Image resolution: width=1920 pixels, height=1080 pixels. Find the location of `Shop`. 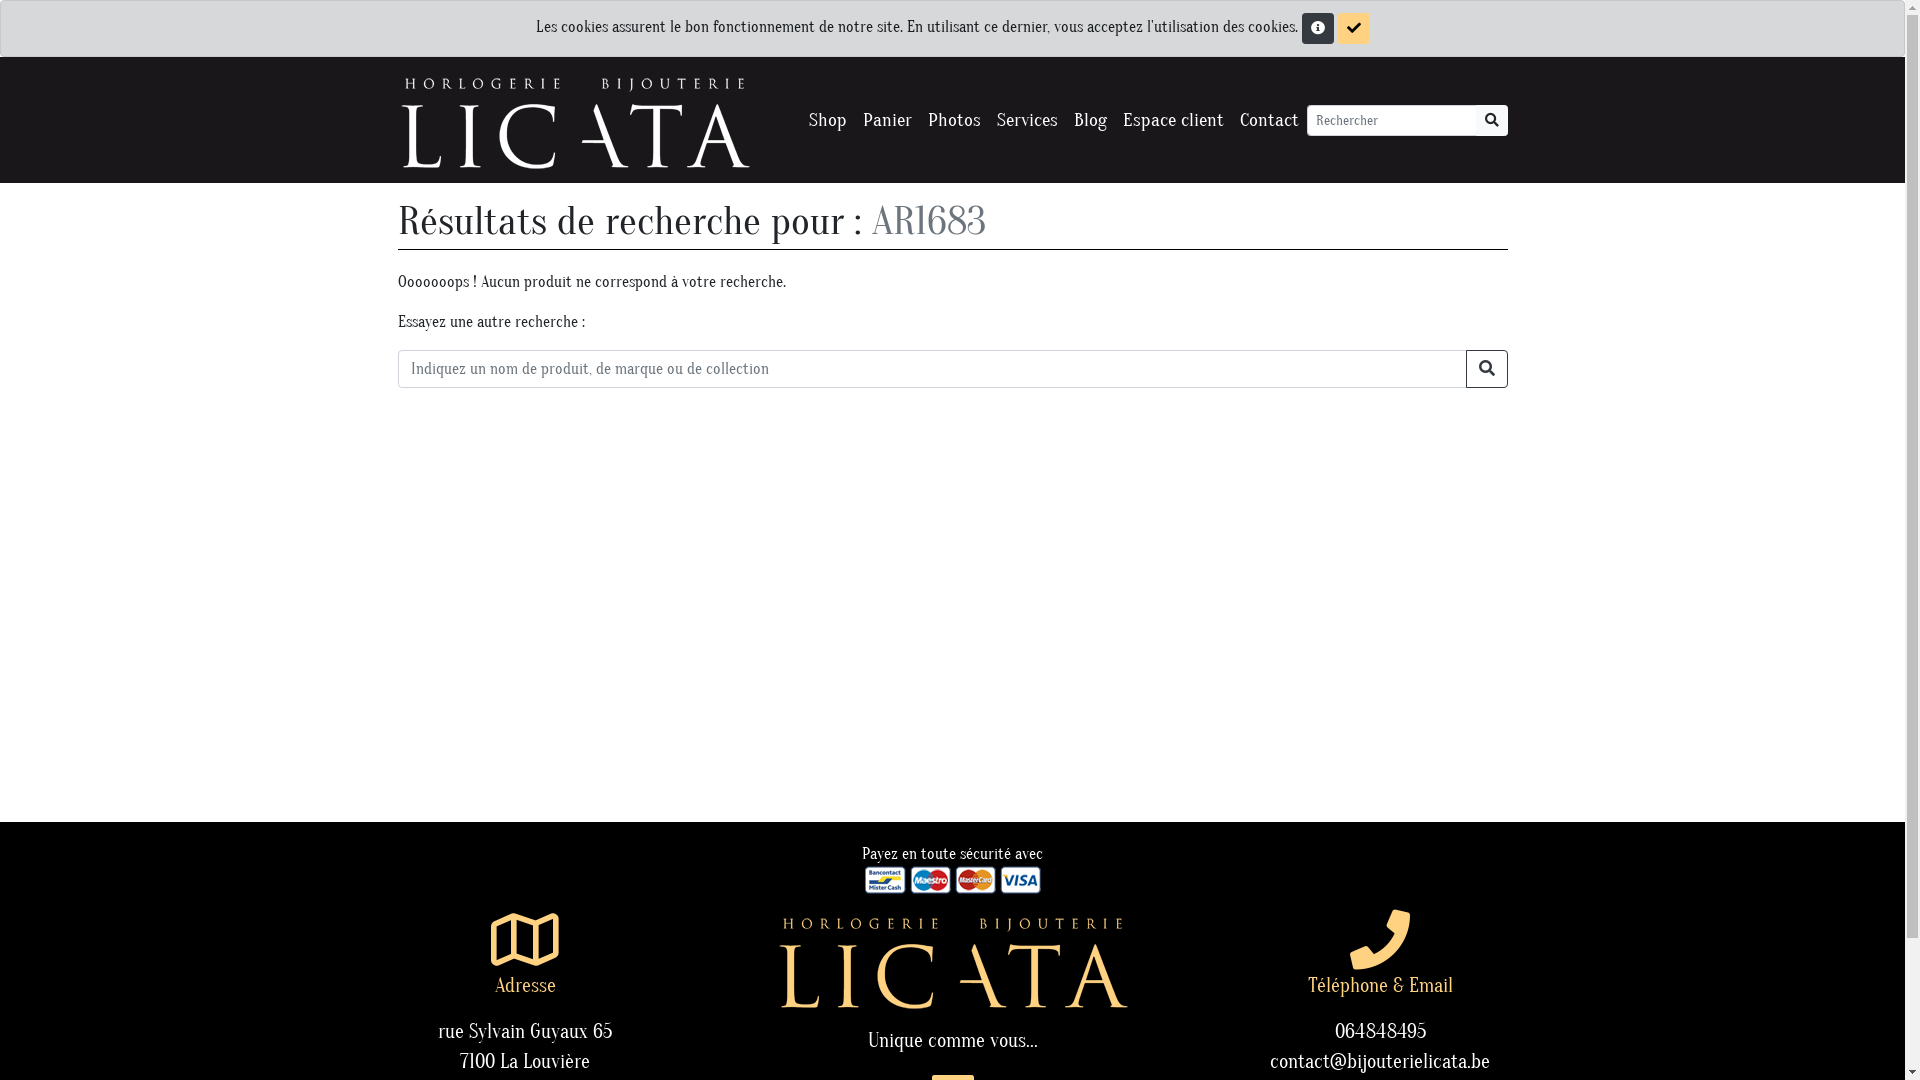

Shop is located at coordinates (827, 120).